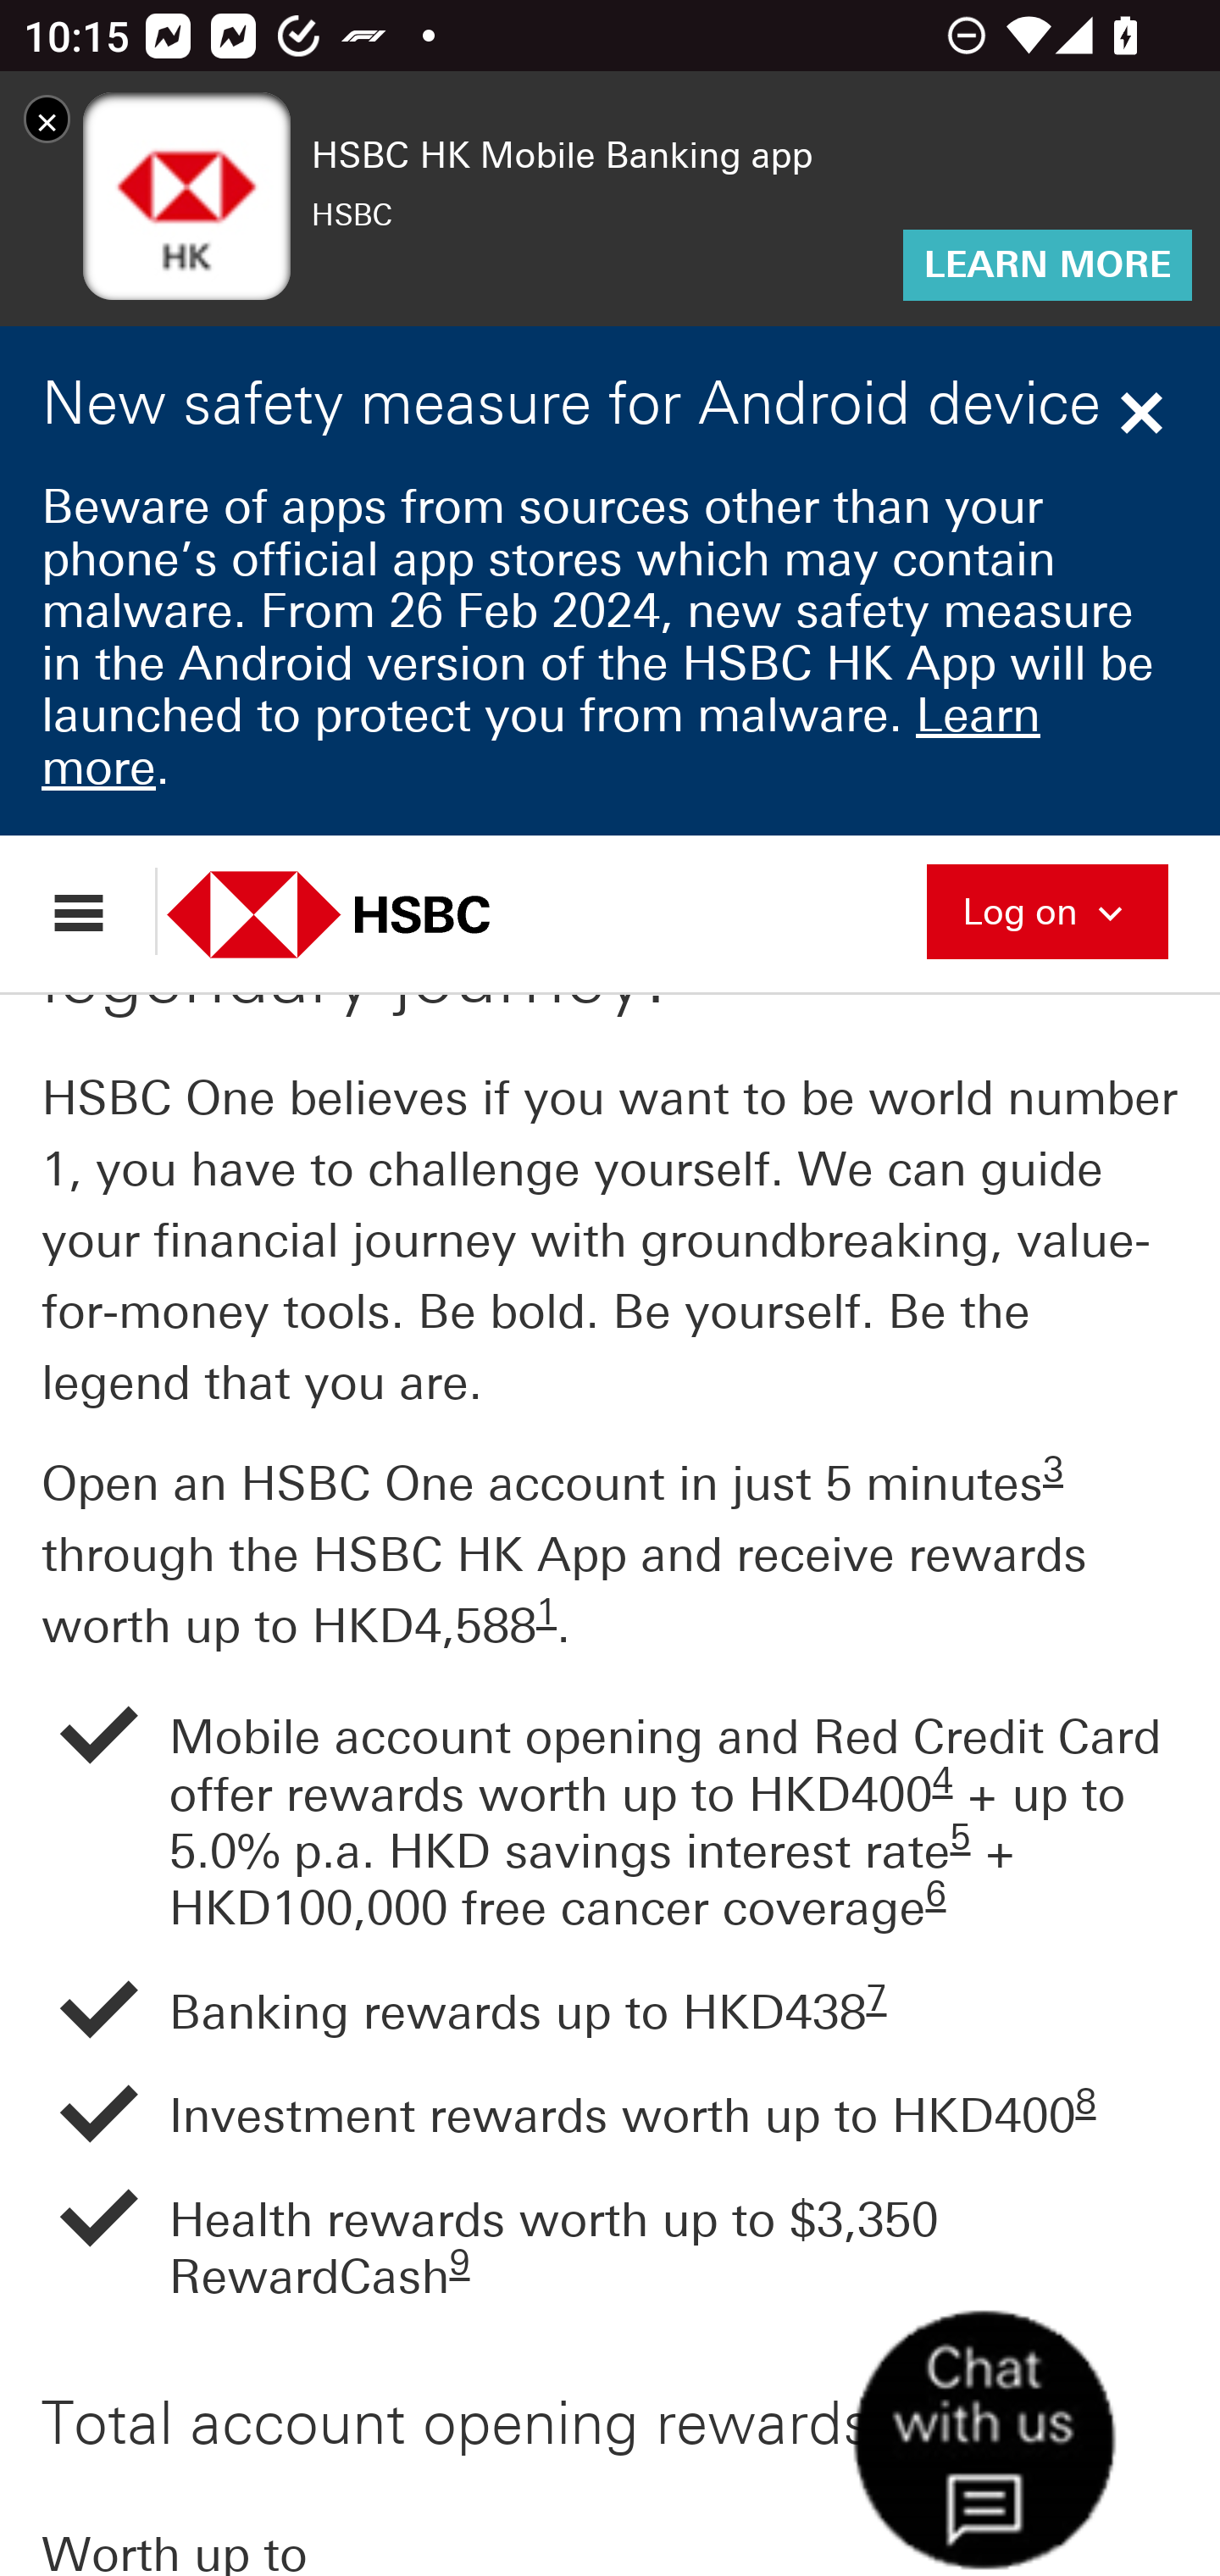  What do you see at coordinates (94, 913) in the screenshot?
I see `Open menu` at bounding box center [94, 913].